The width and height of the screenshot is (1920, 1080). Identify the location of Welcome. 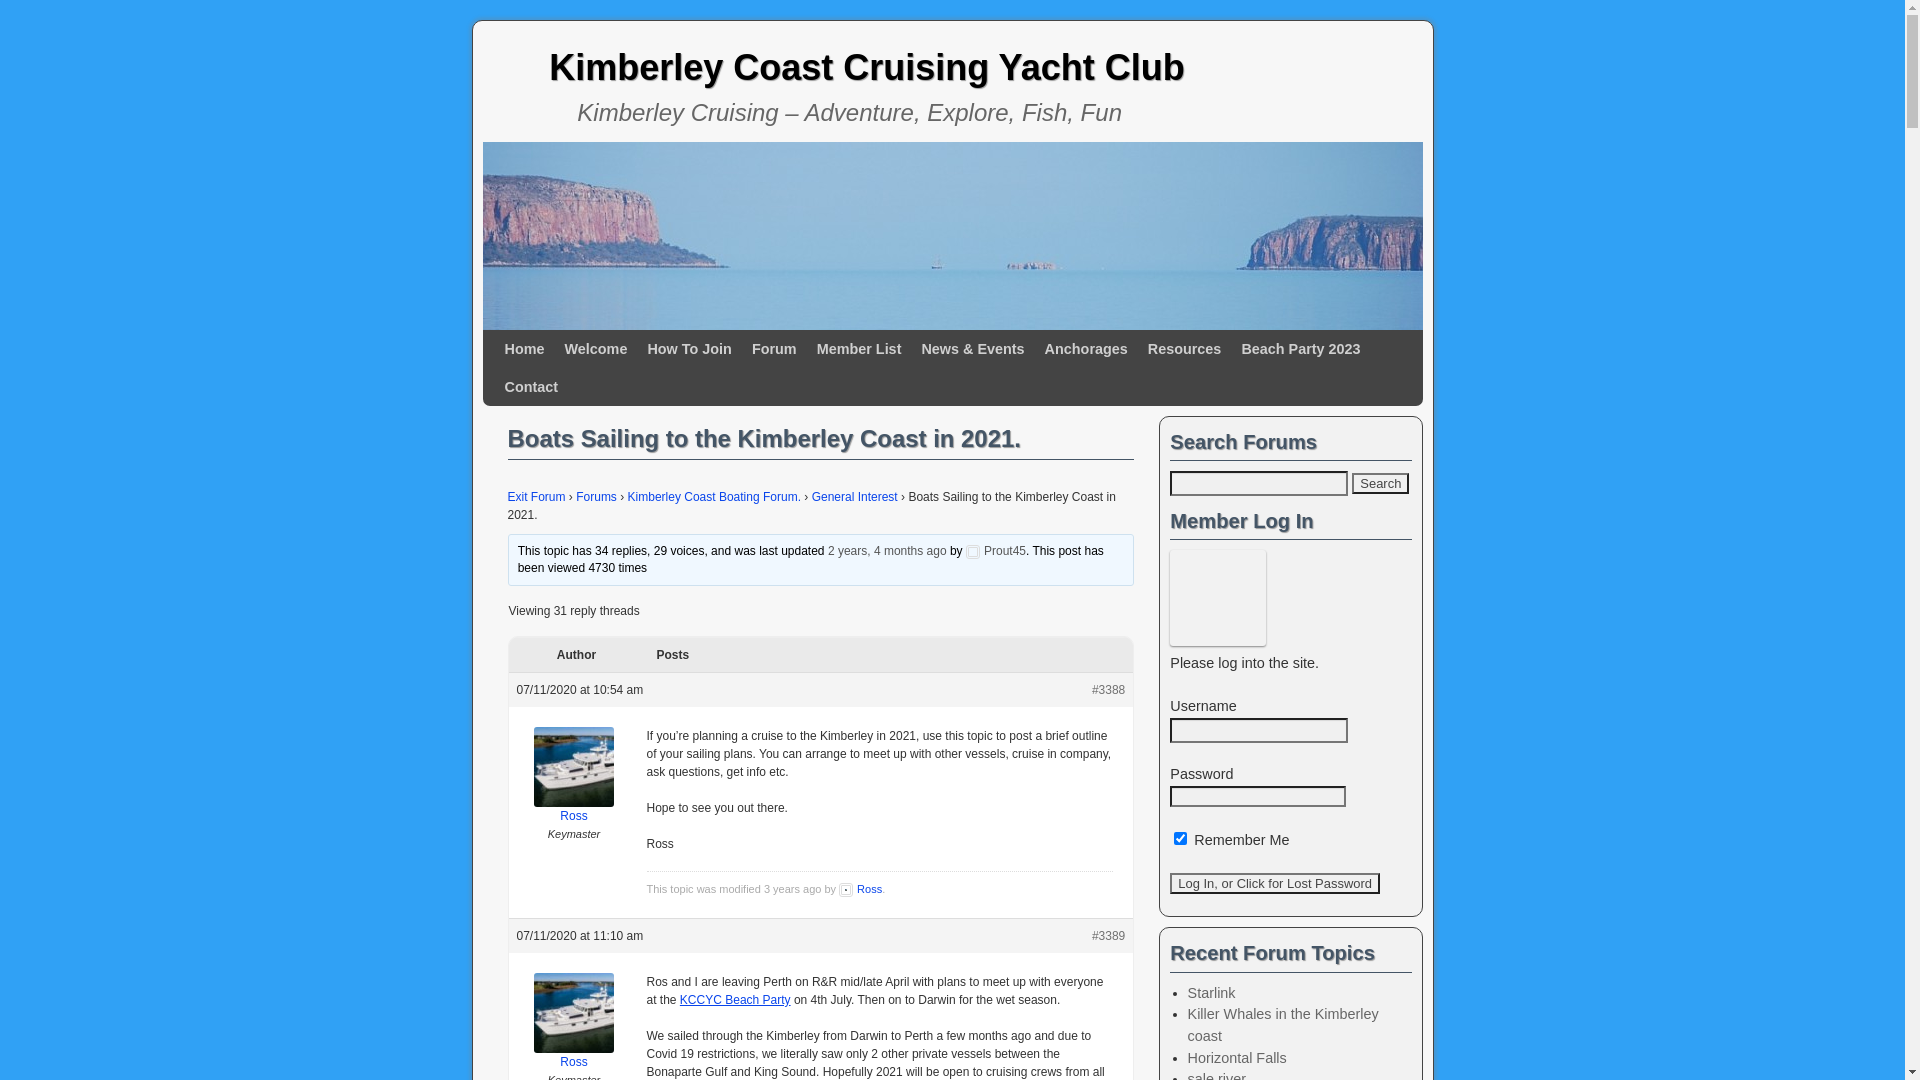
(596, 349).